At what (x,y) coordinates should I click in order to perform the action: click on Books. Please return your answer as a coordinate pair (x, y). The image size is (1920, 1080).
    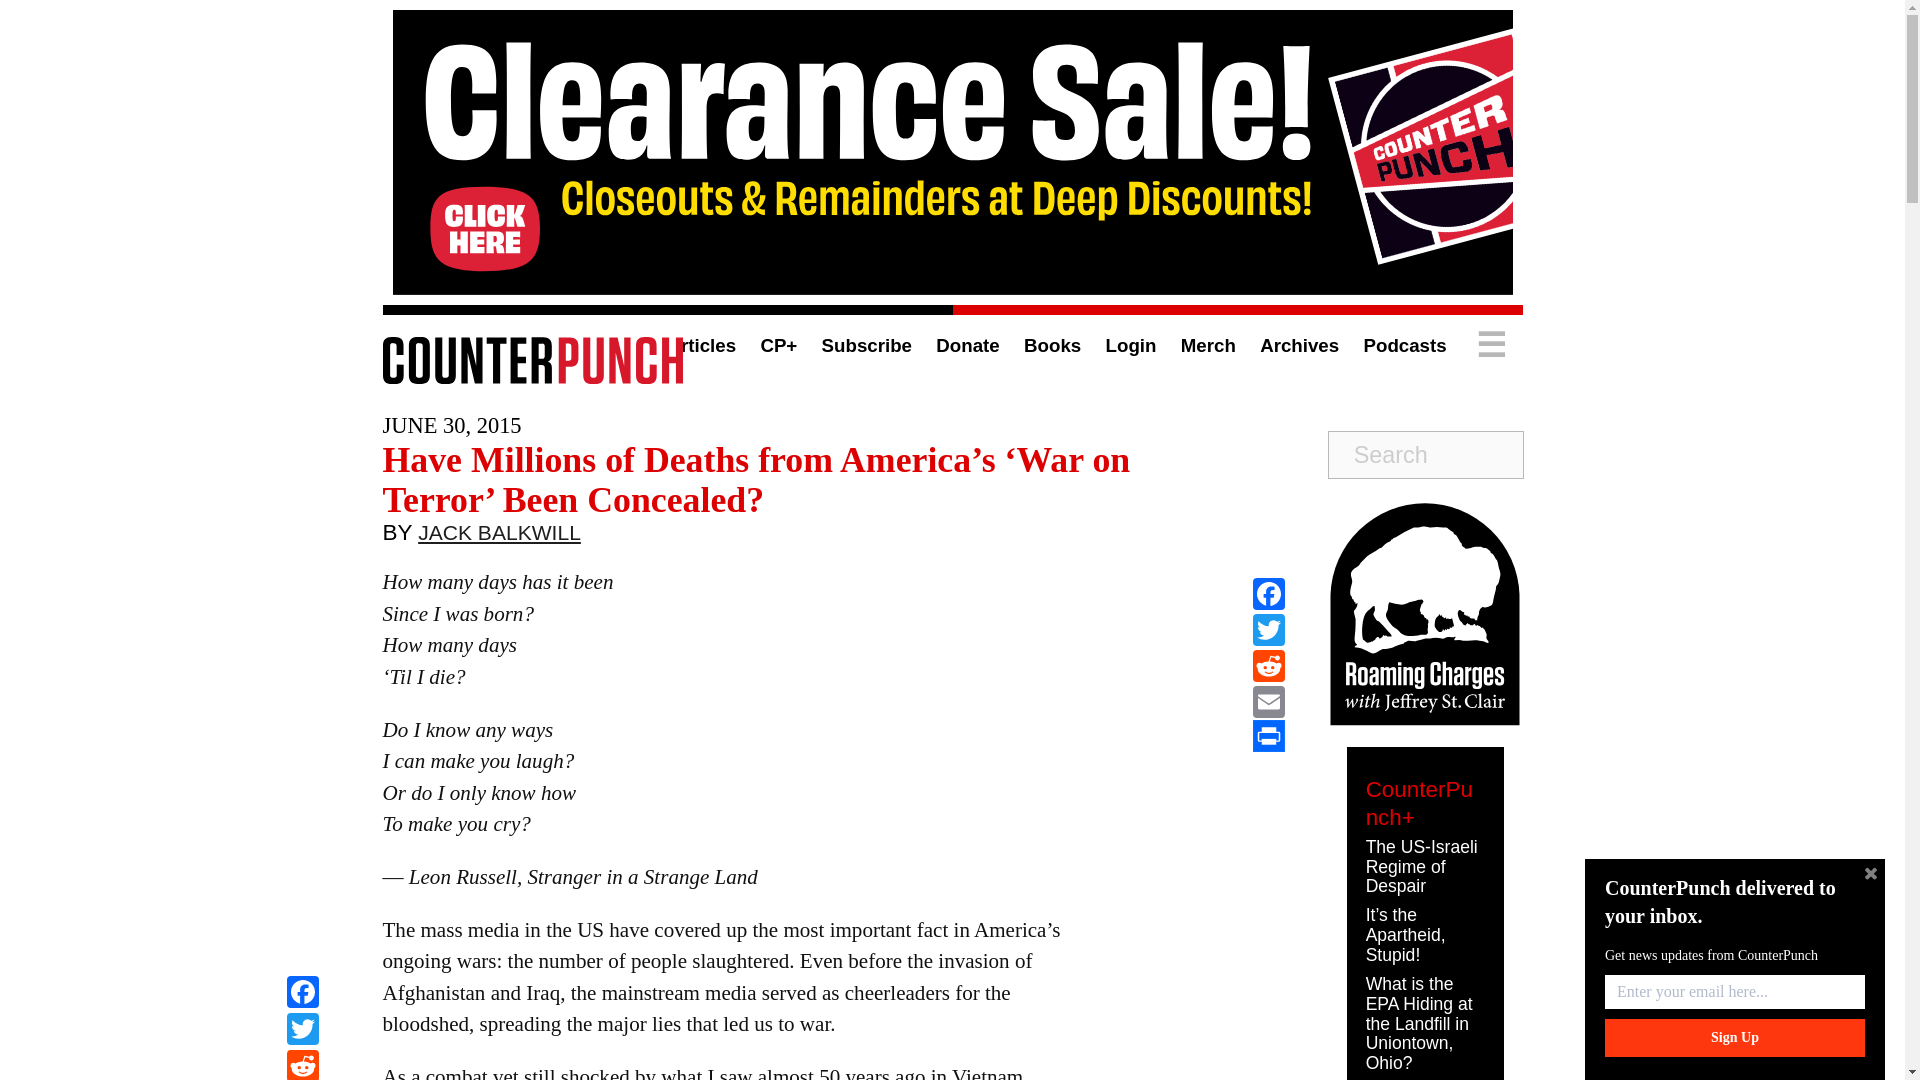
    Looking at the image, I should click on (1052, 345).